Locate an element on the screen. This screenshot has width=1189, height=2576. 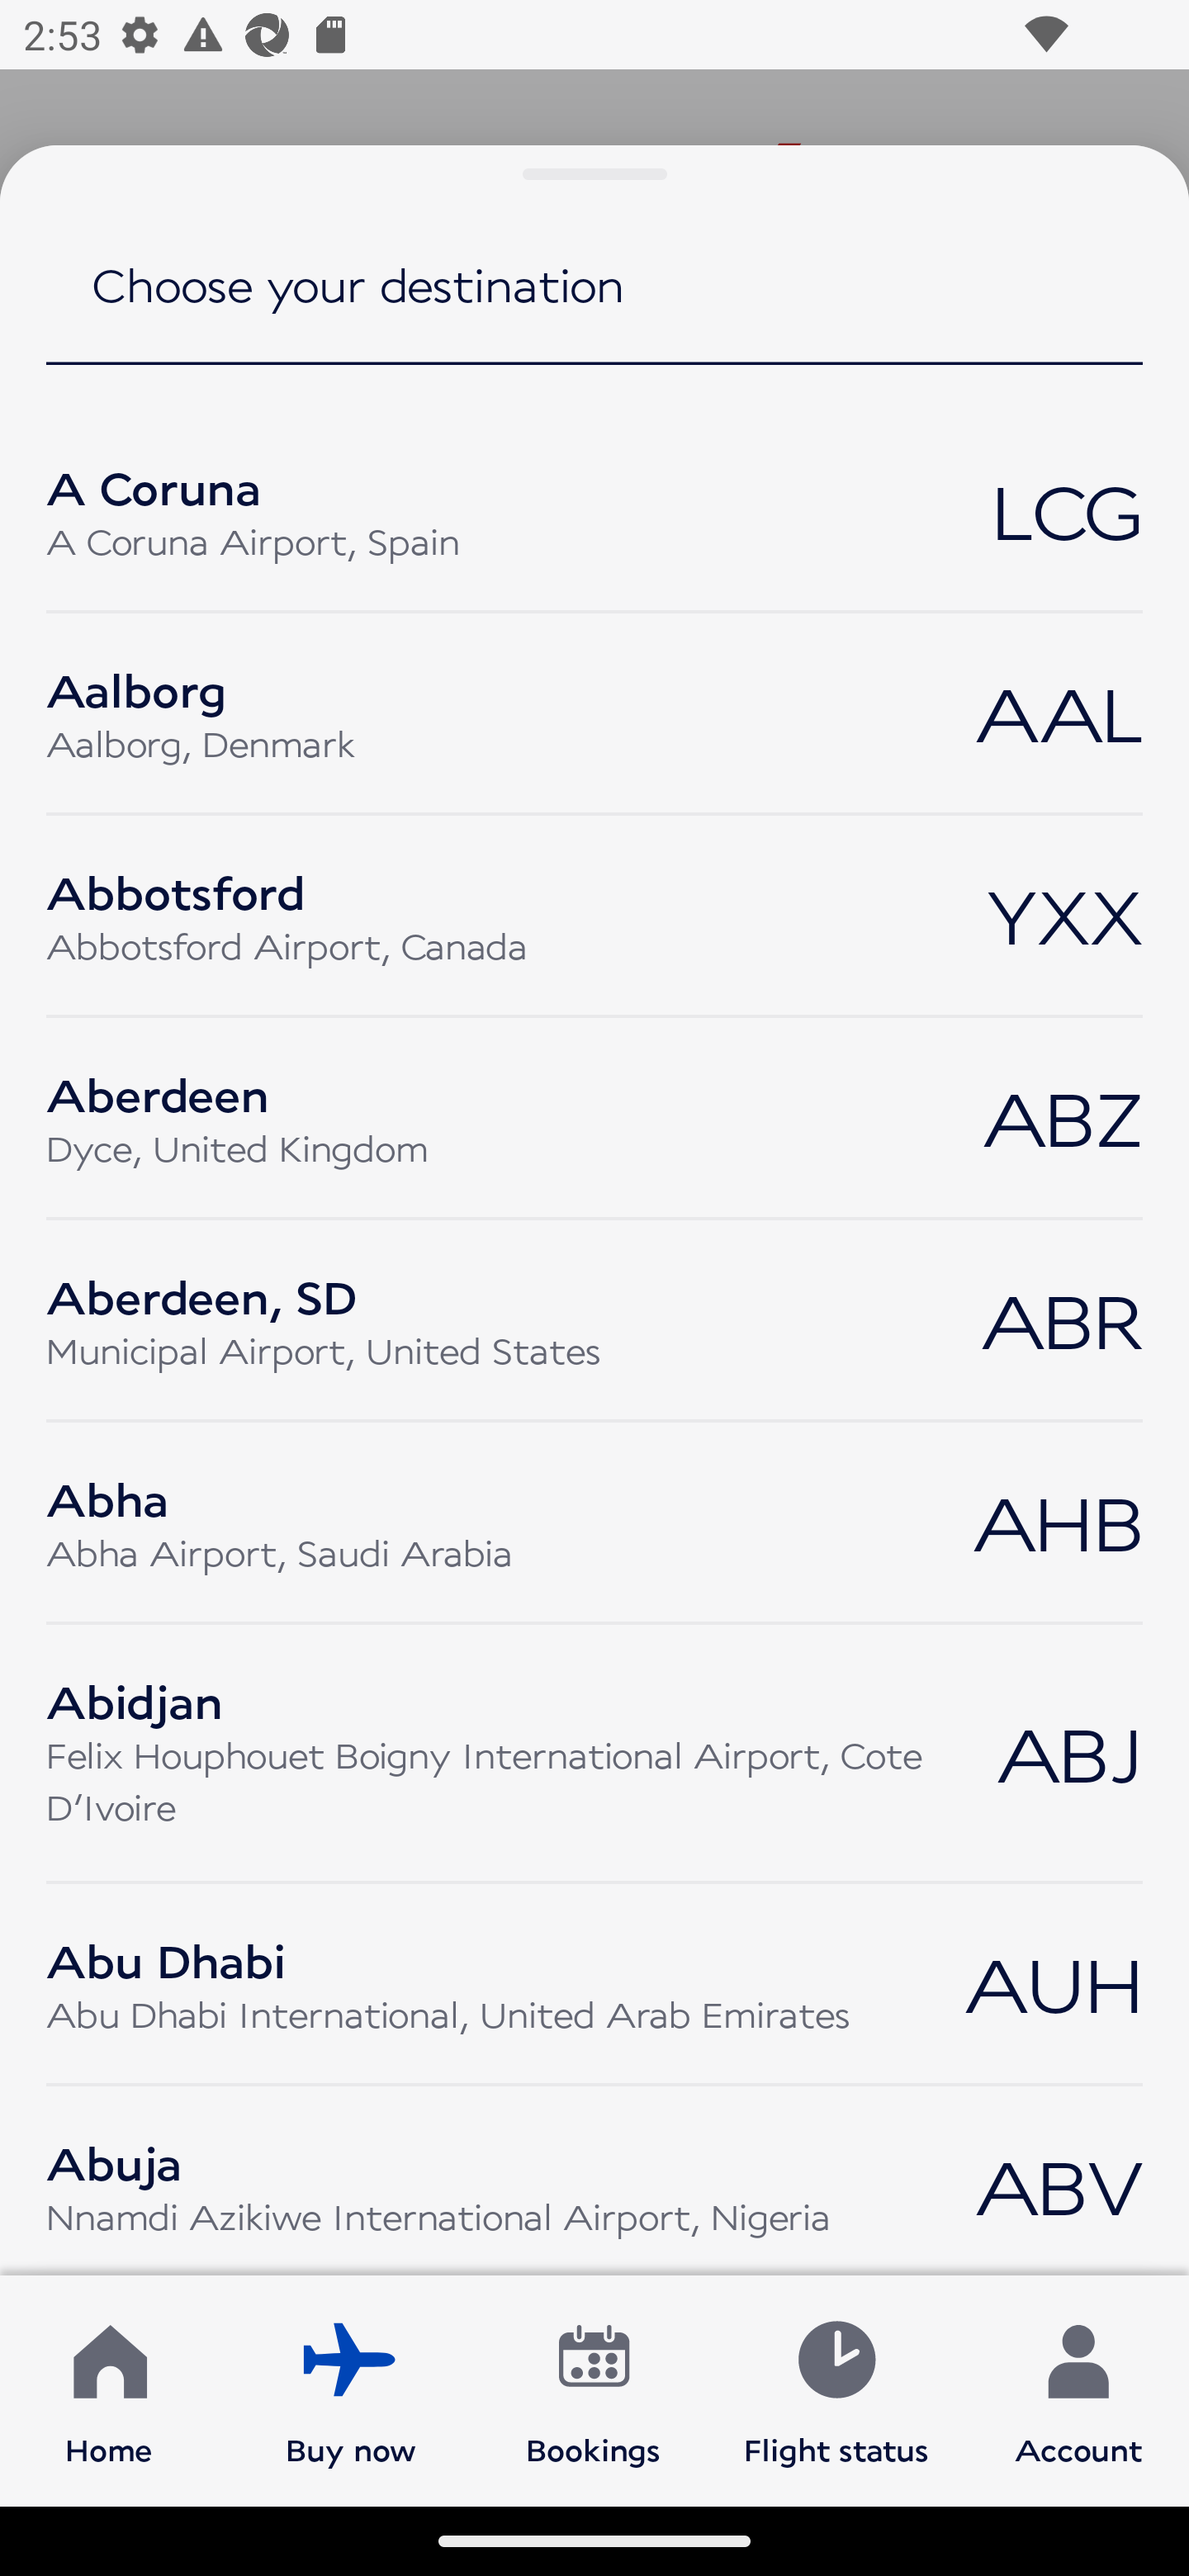
Choose your destination is located at coordinates (594, 307).